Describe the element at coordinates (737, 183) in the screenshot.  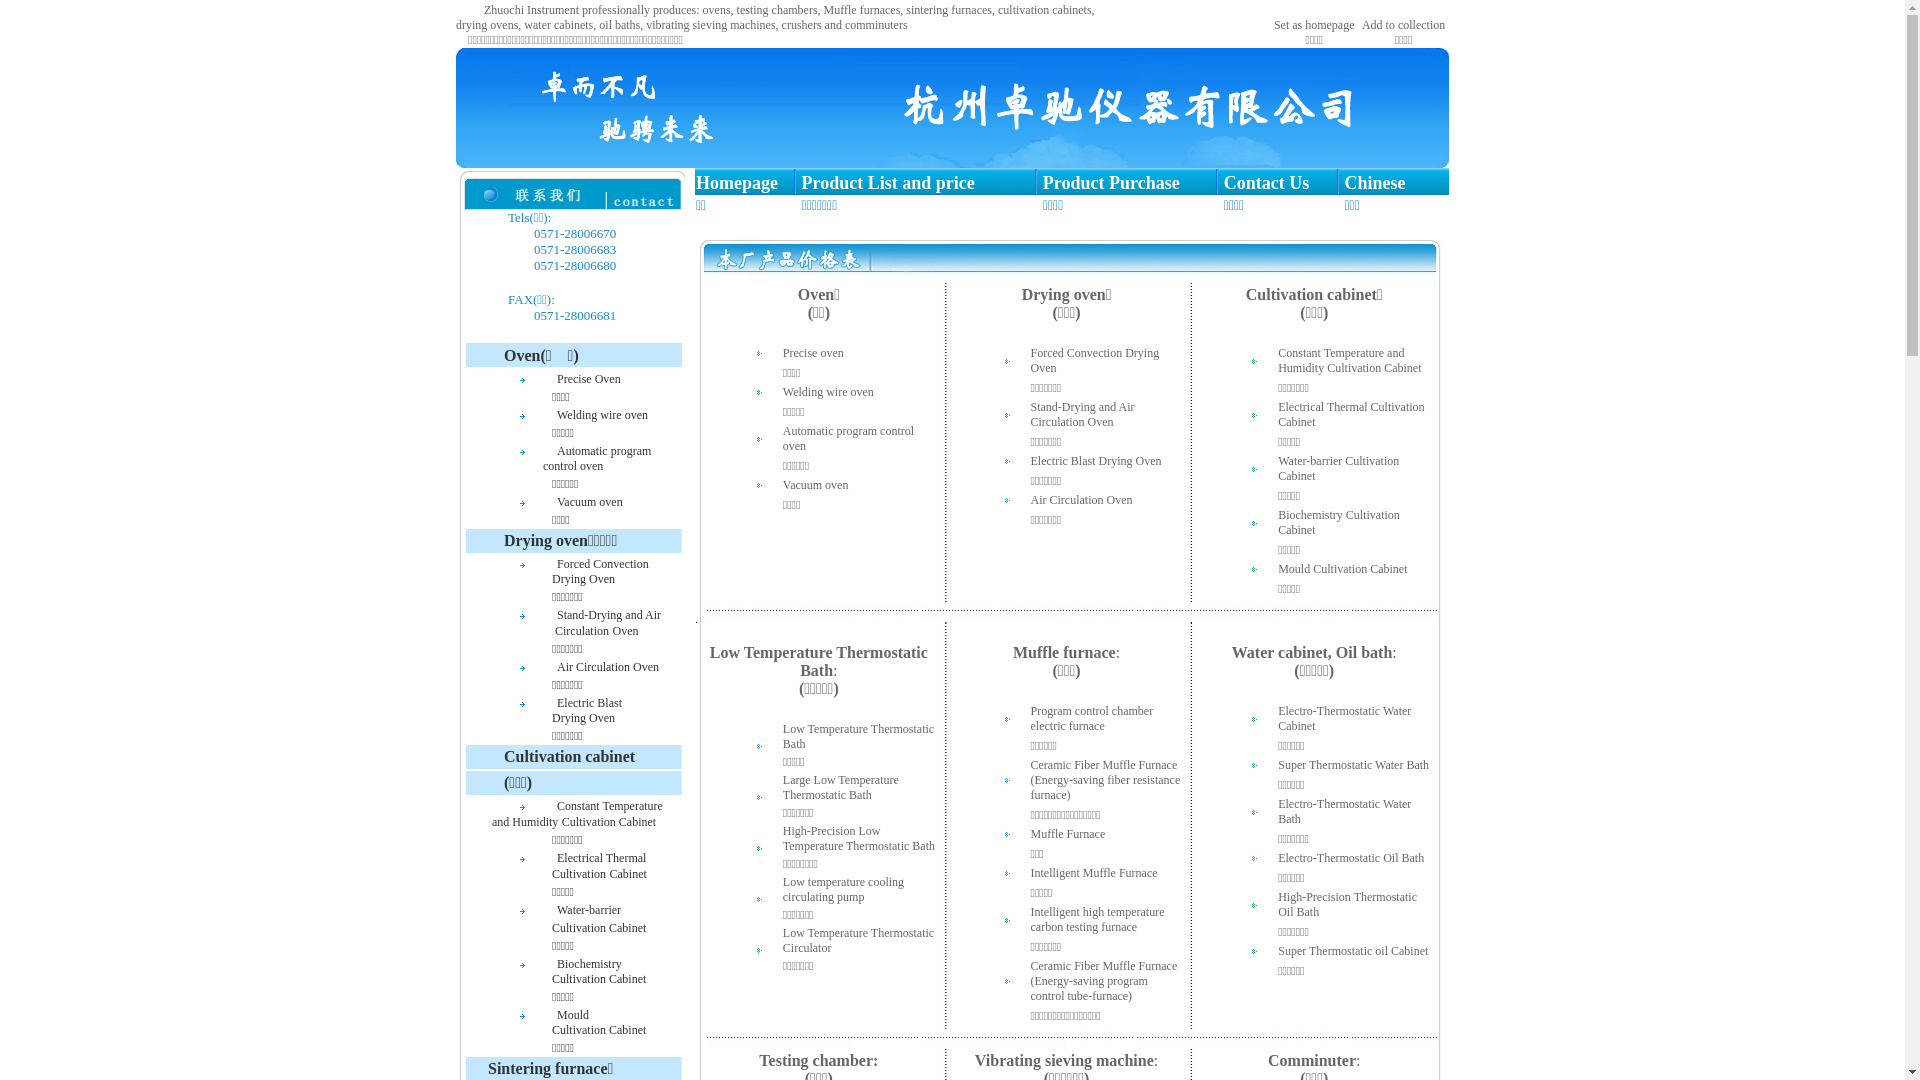
I see `Homepage` at that location.